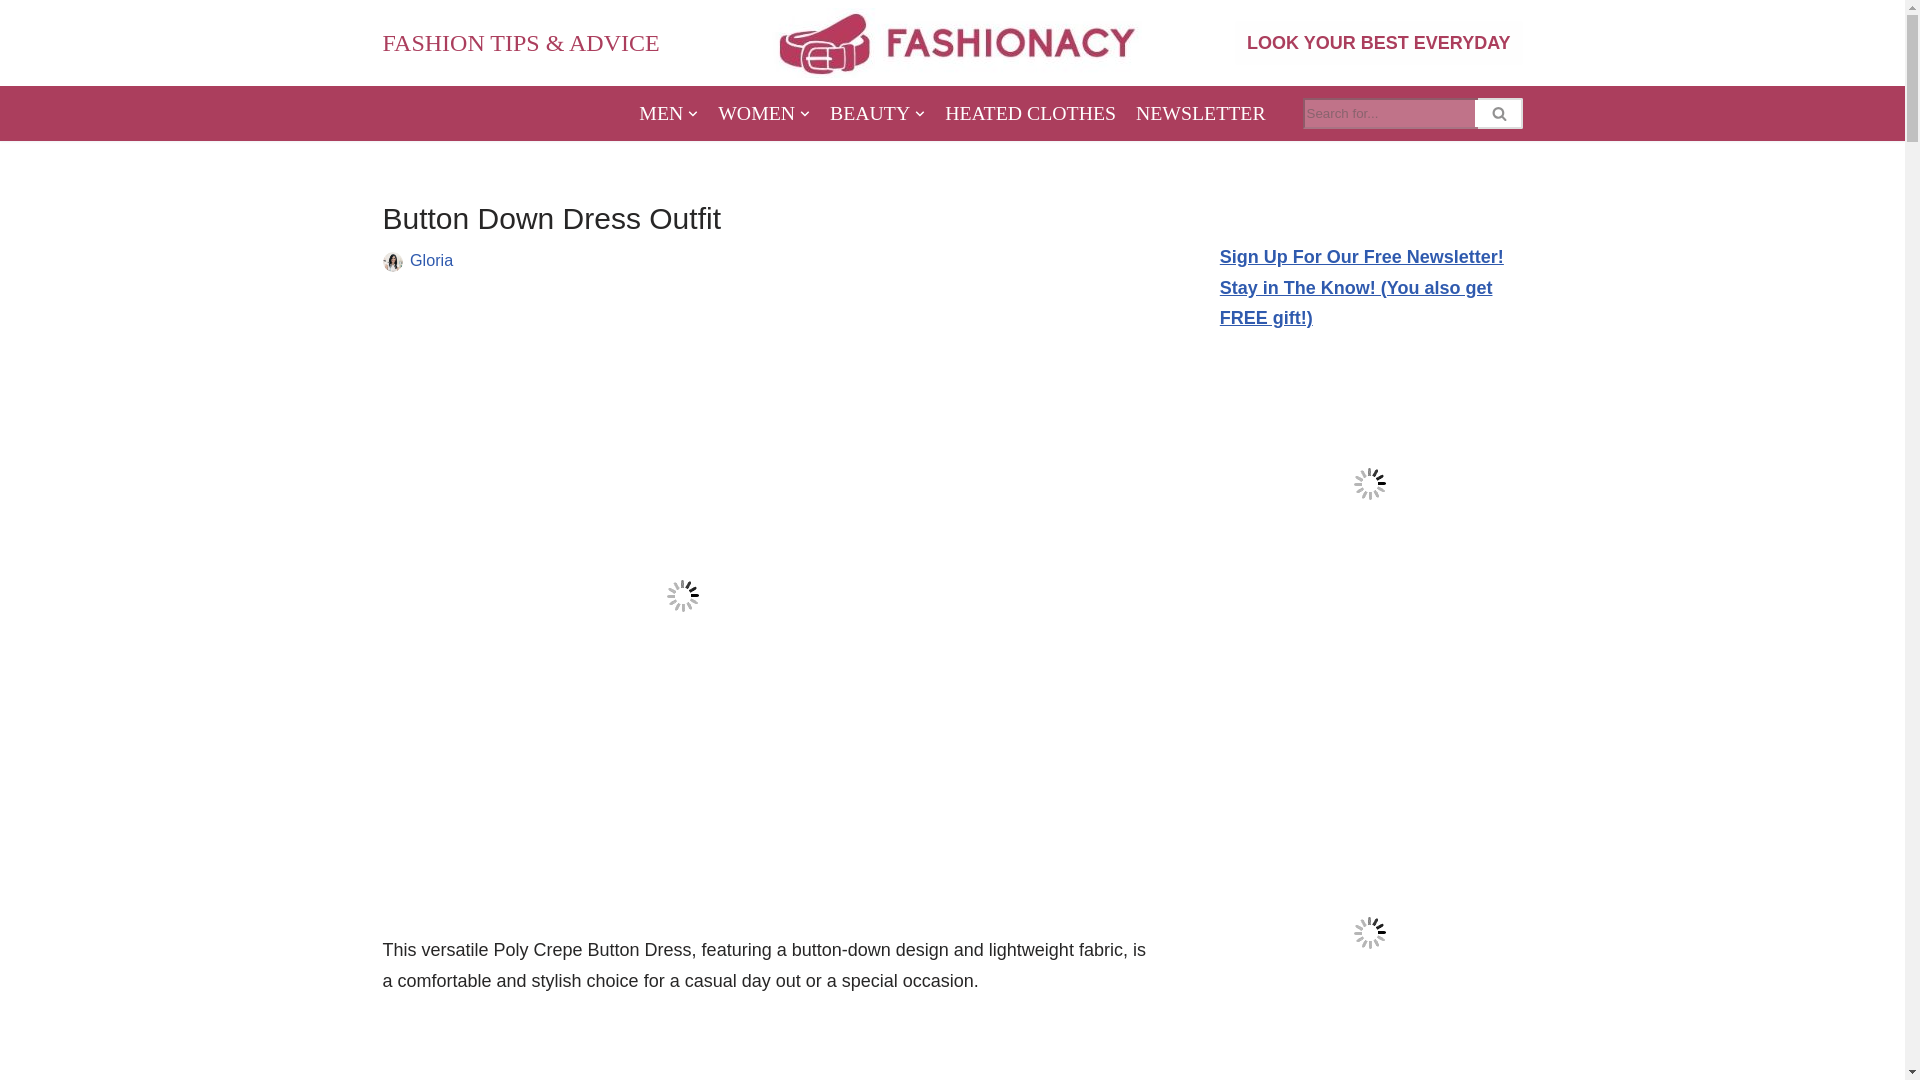 This screenshot has width=1920, height=1080. I want to click on BEAUTY, so click(877, 114).